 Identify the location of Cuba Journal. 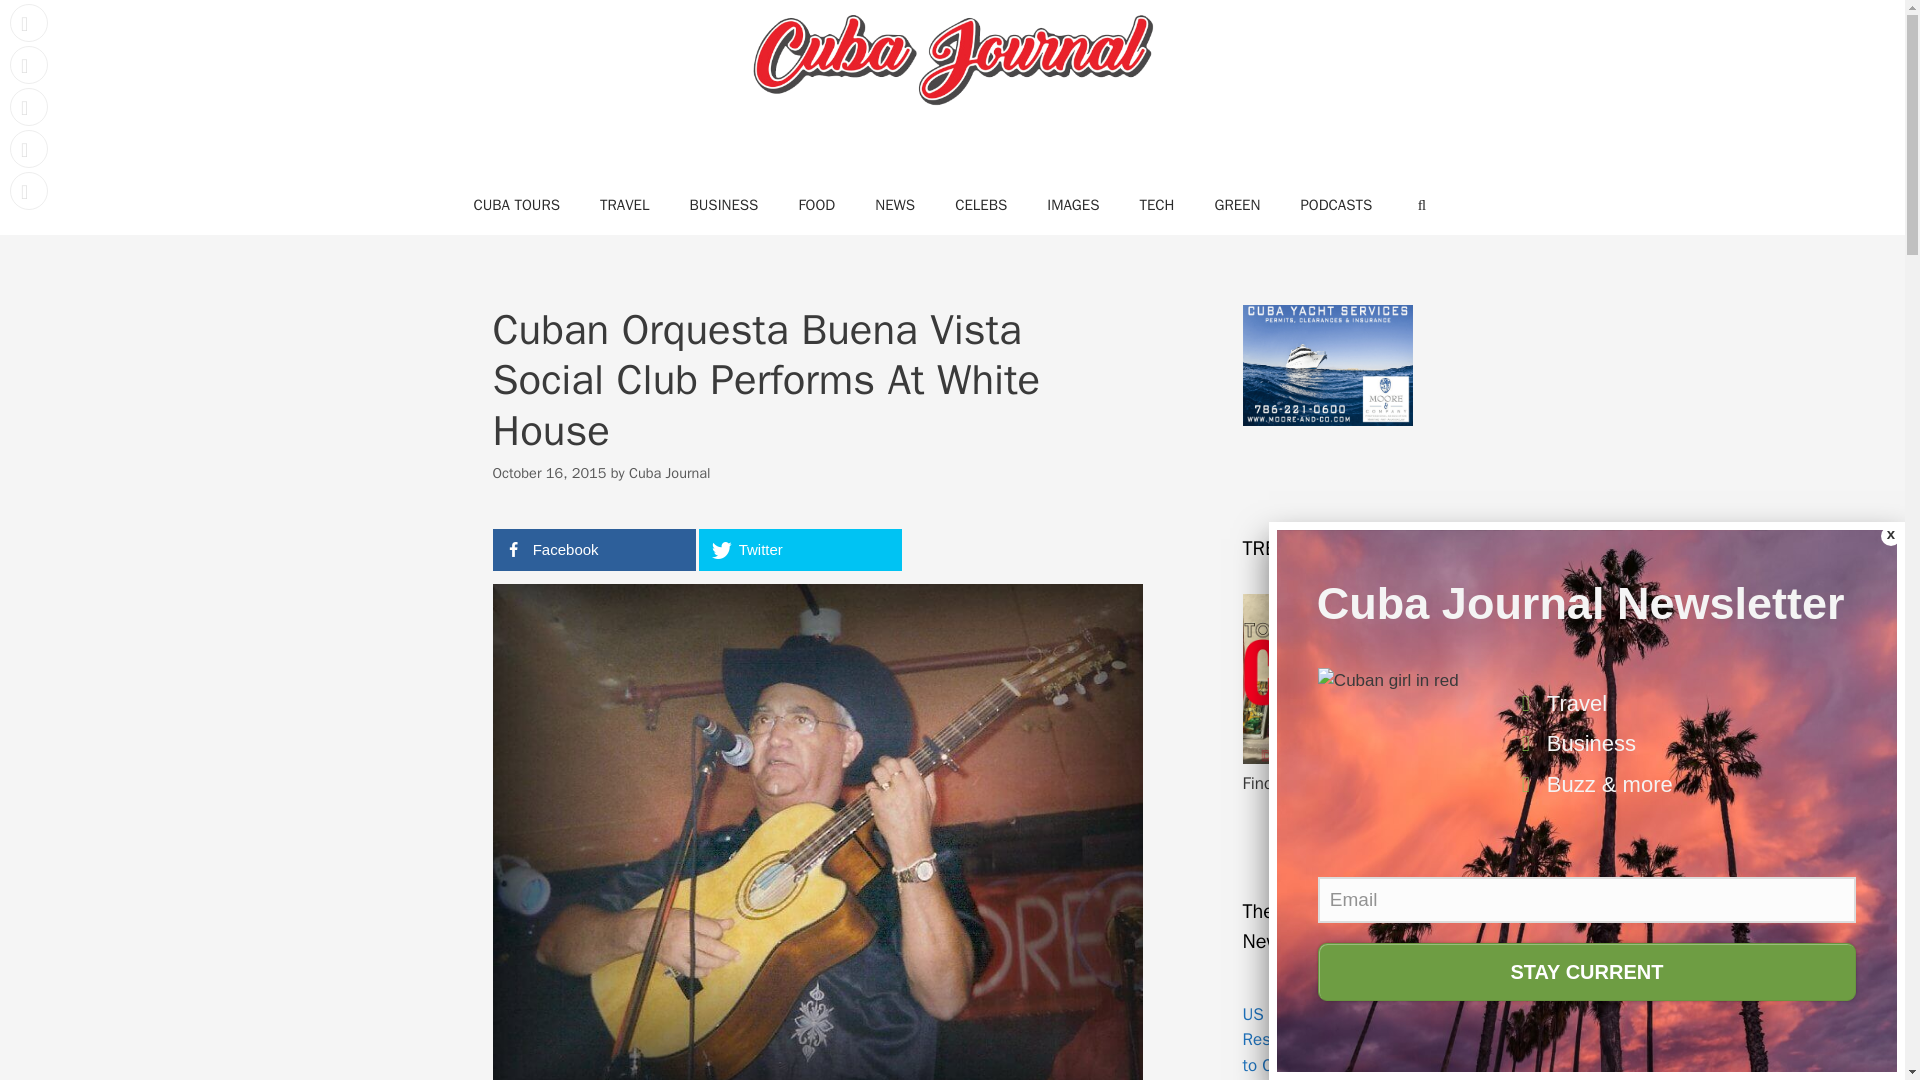
(952, 62).